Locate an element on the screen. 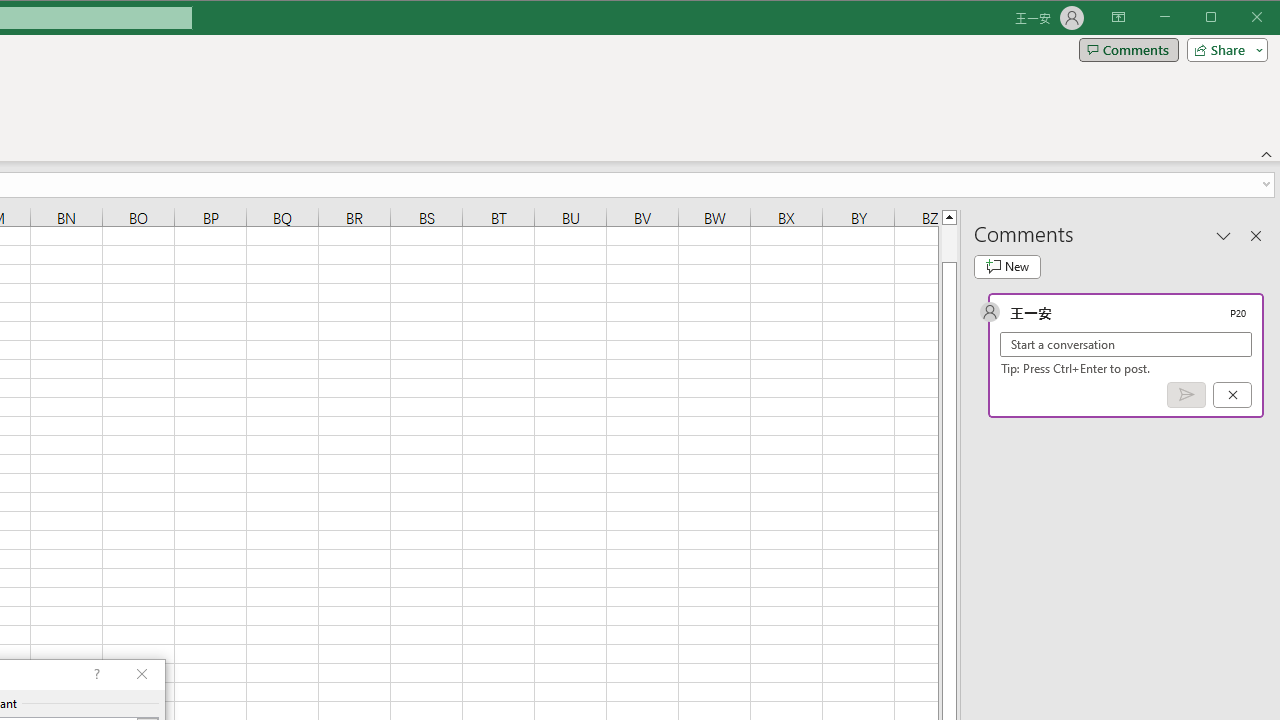  Line up is located at coordinates (948, 216).